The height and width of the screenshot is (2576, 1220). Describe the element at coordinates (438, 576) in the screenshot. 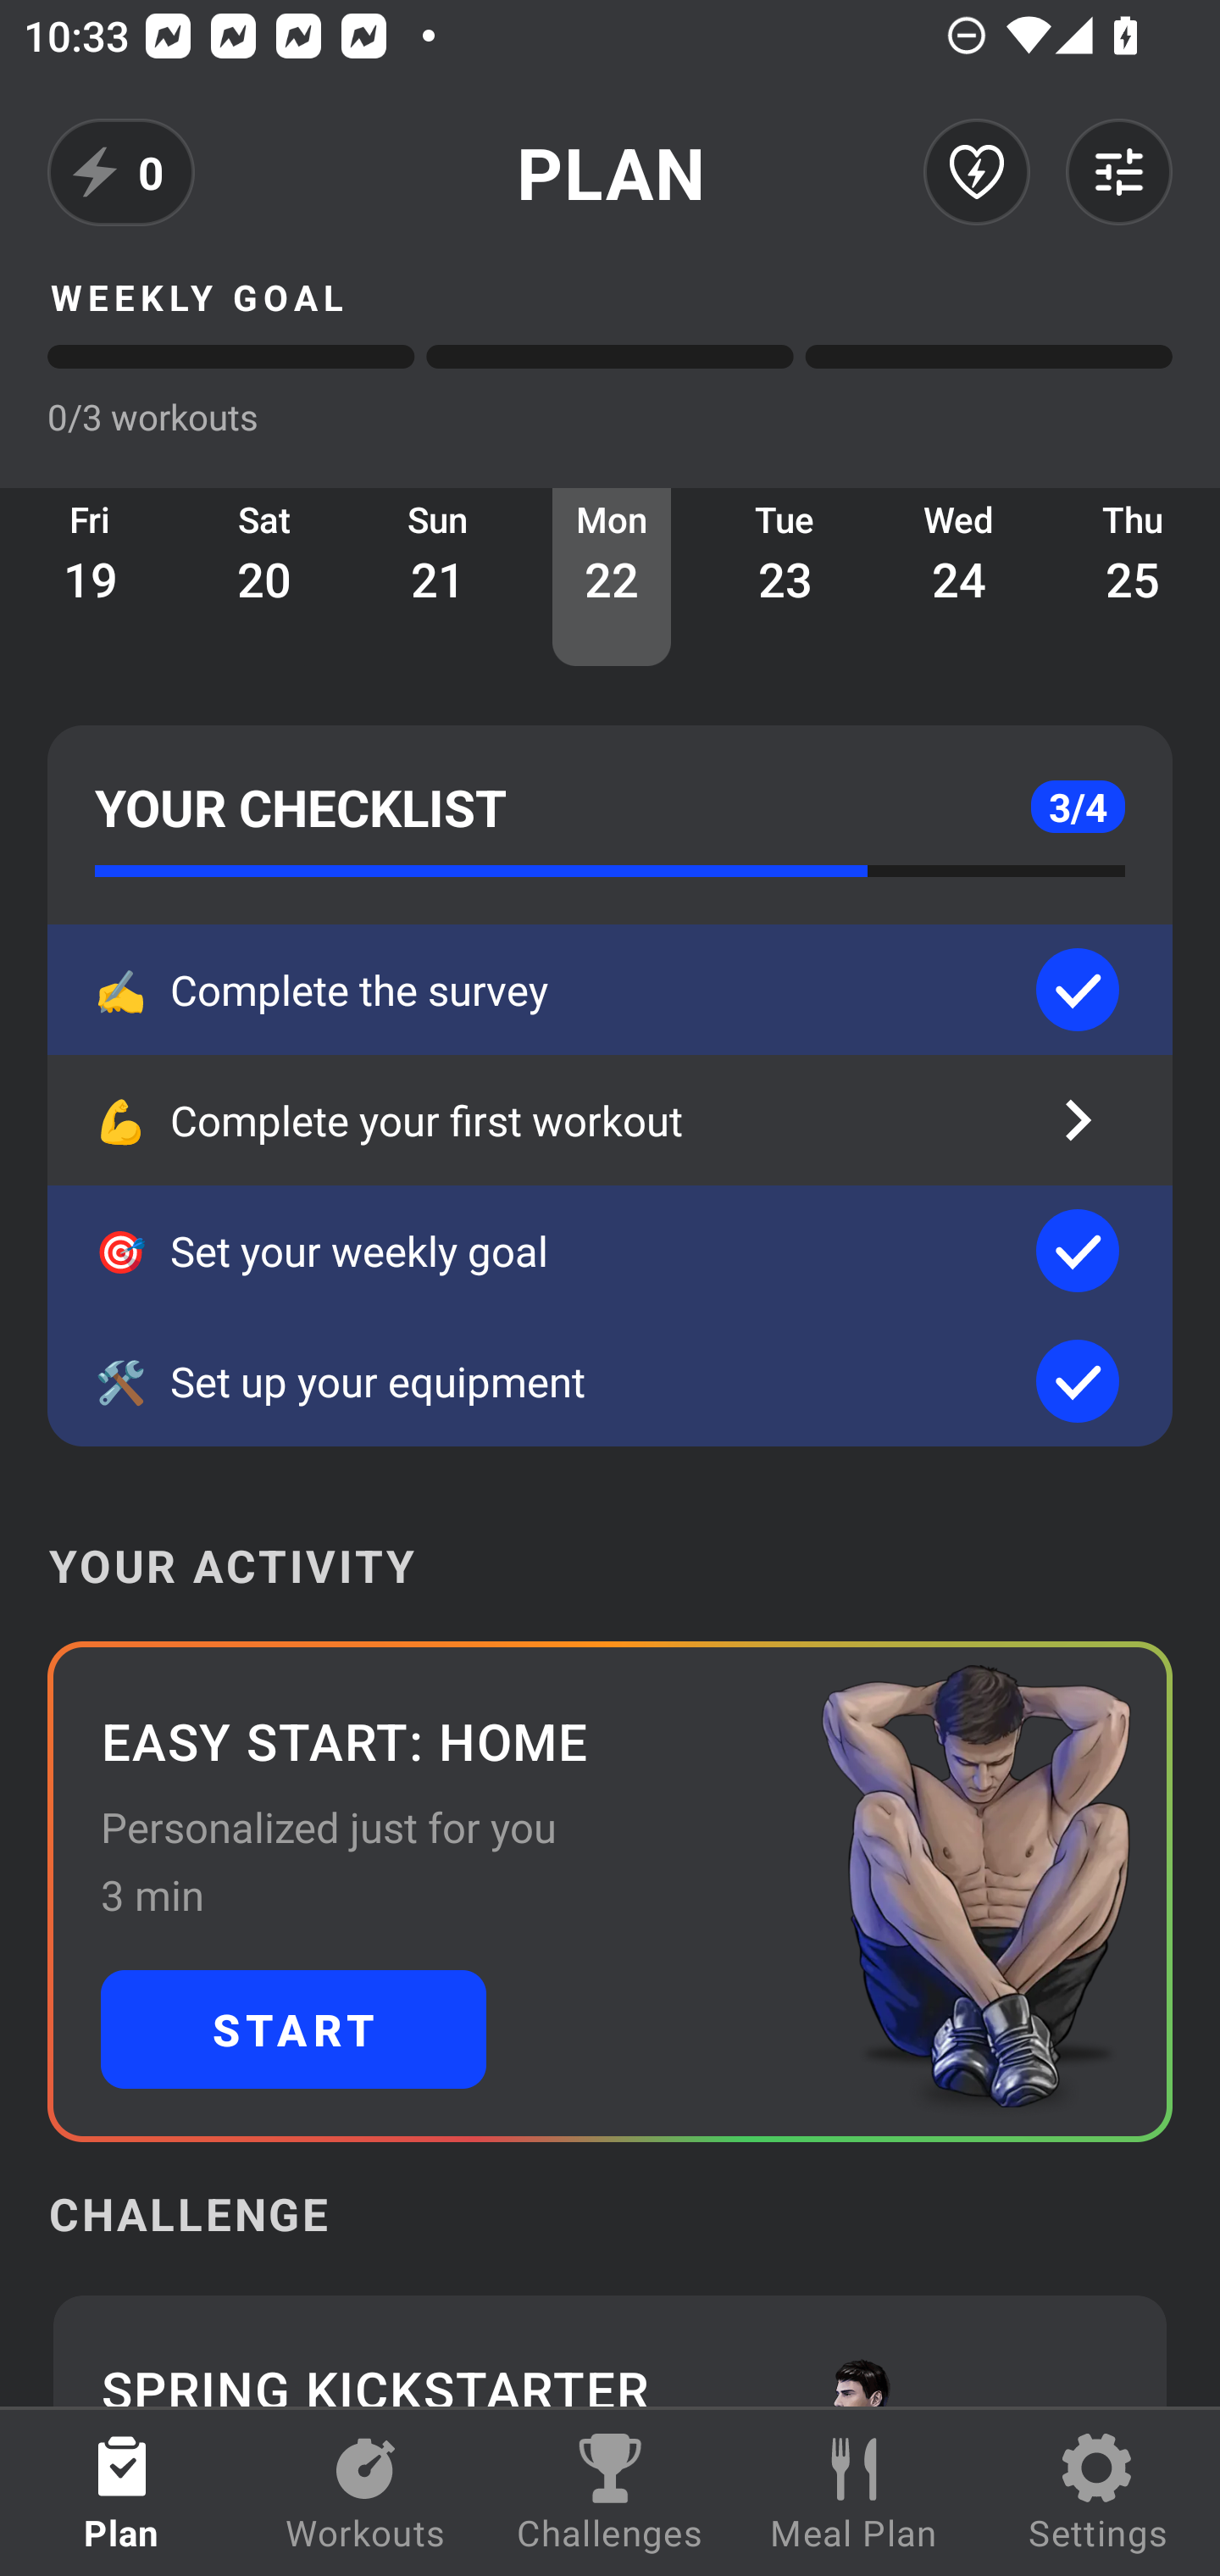

I see `Sun 21` at that location.